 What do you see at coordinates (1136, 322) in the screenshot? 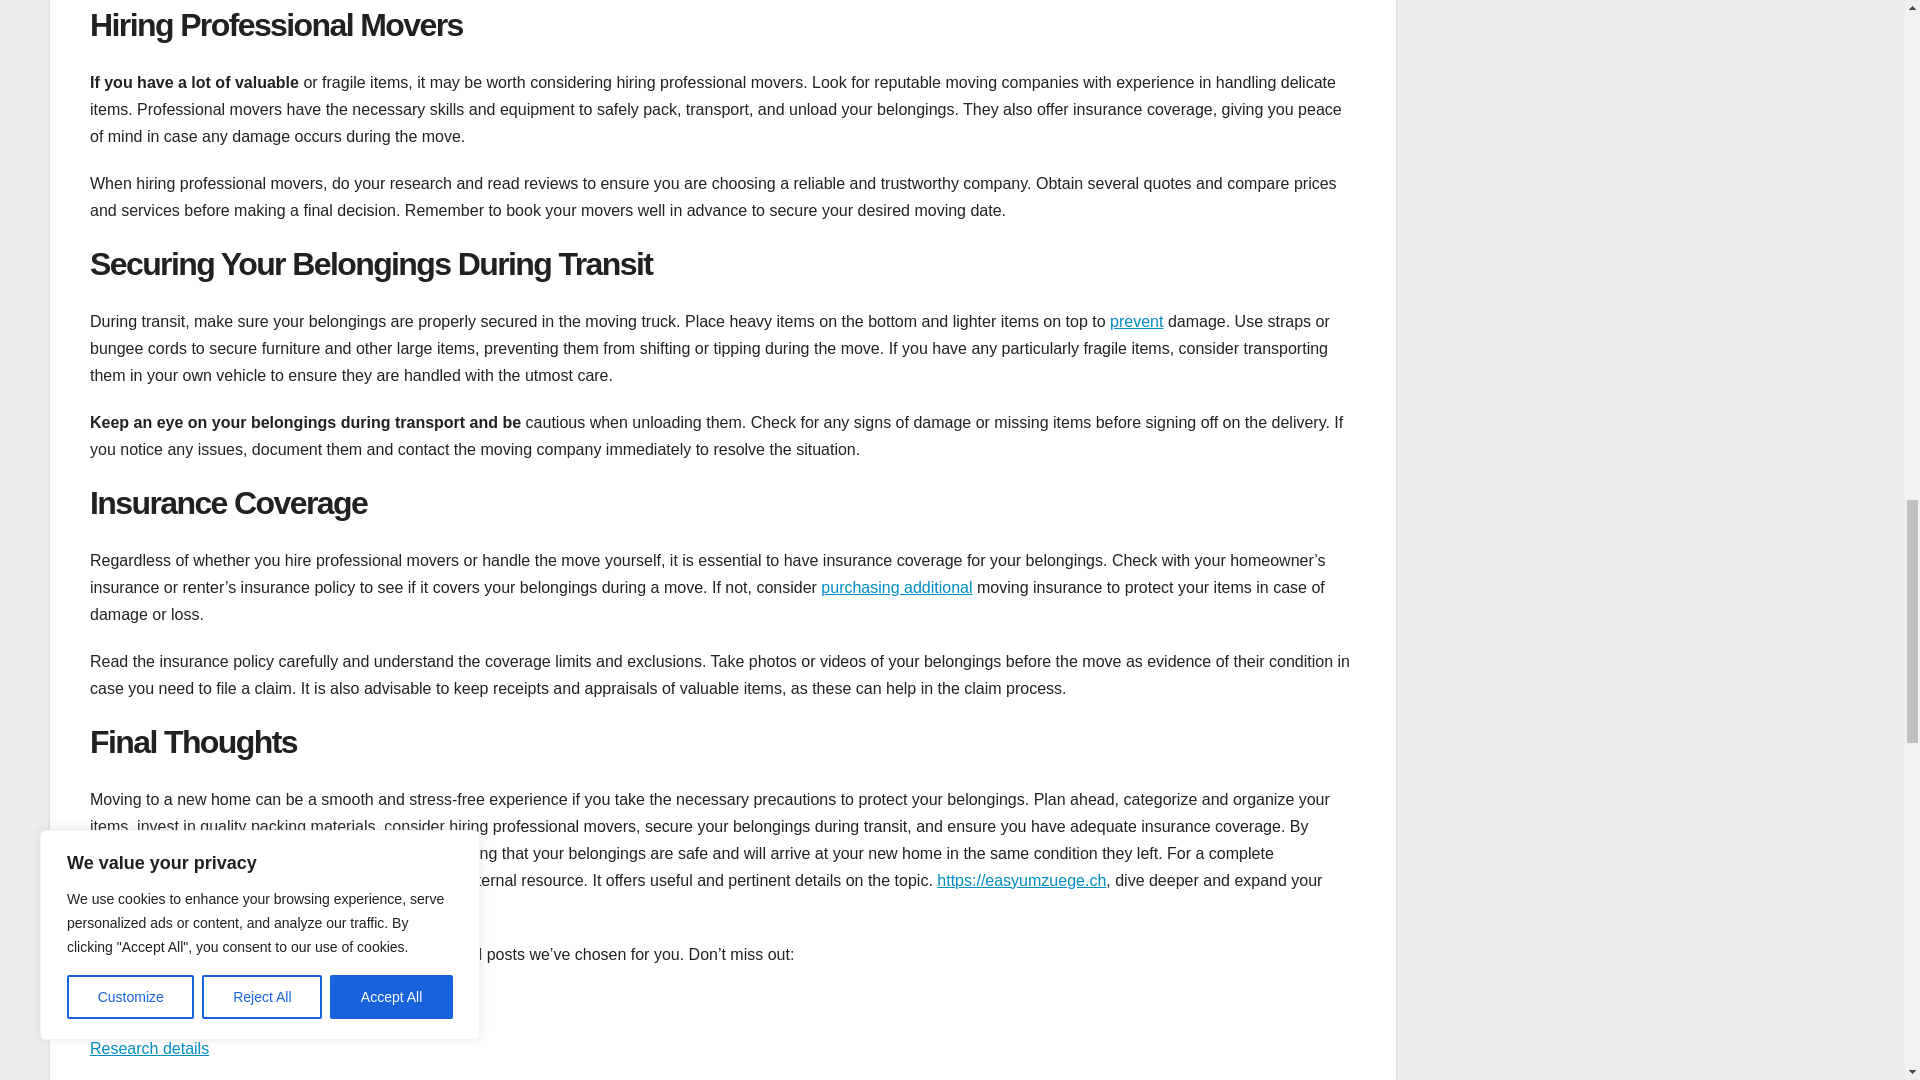
I see `prevent` at bounding box center [1136, 322].